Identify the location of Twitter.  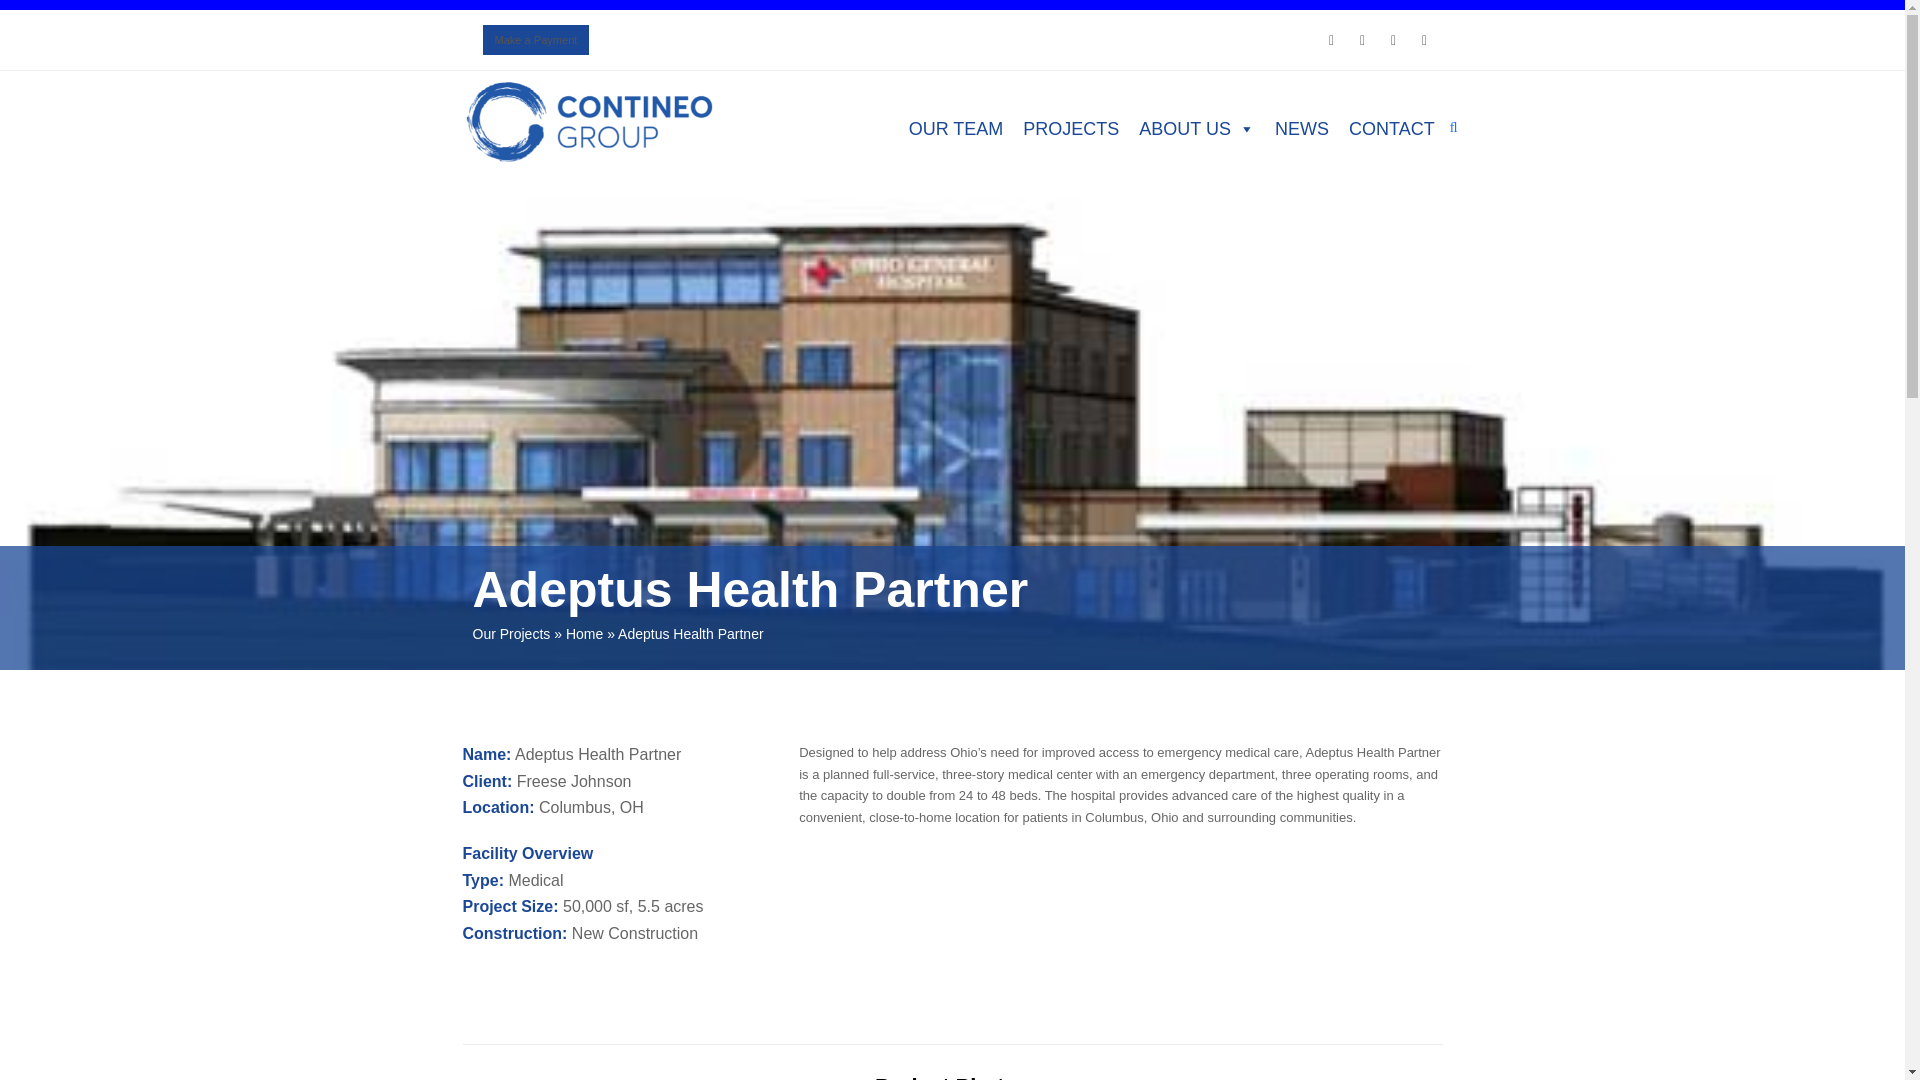
(1330, 40).